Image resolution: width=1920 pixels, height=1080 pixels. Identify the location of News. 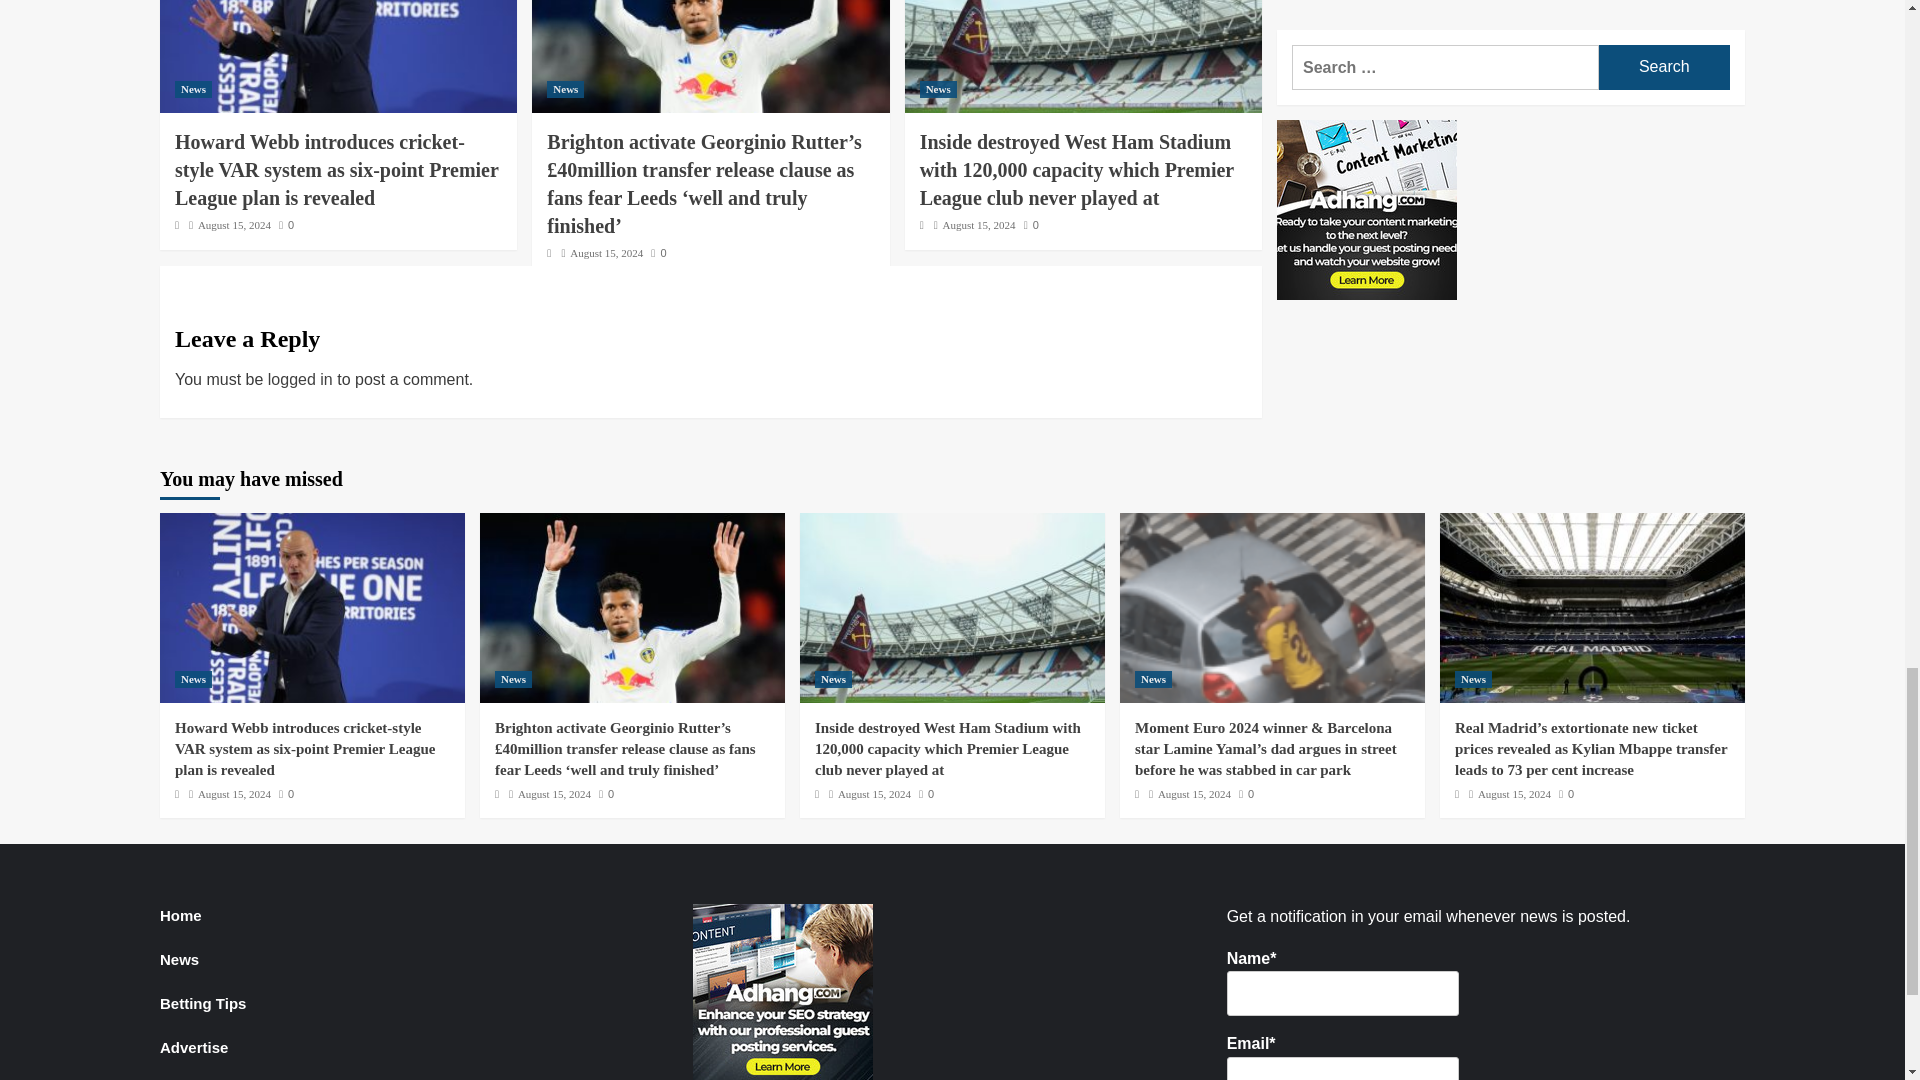
(192, 90).